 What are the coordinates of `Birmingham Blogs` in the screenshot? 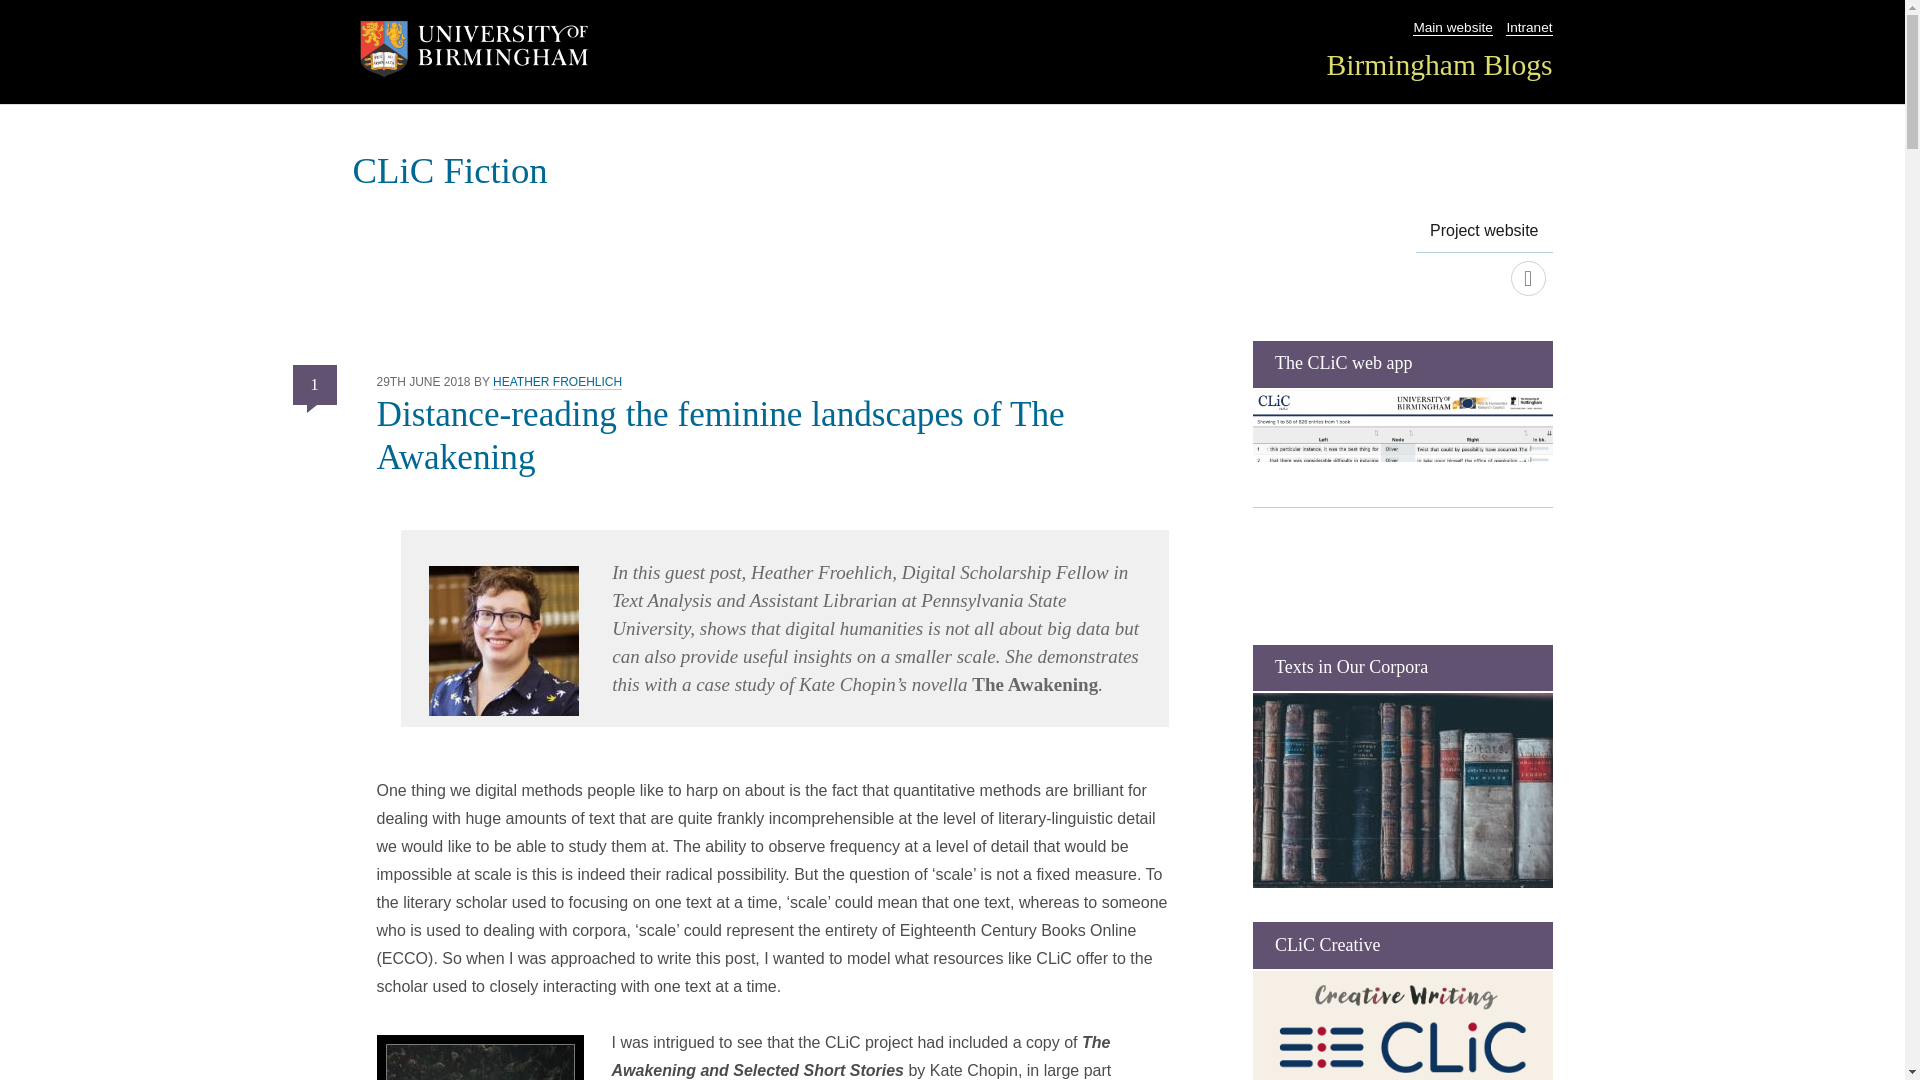 It's located at (1438, 64).